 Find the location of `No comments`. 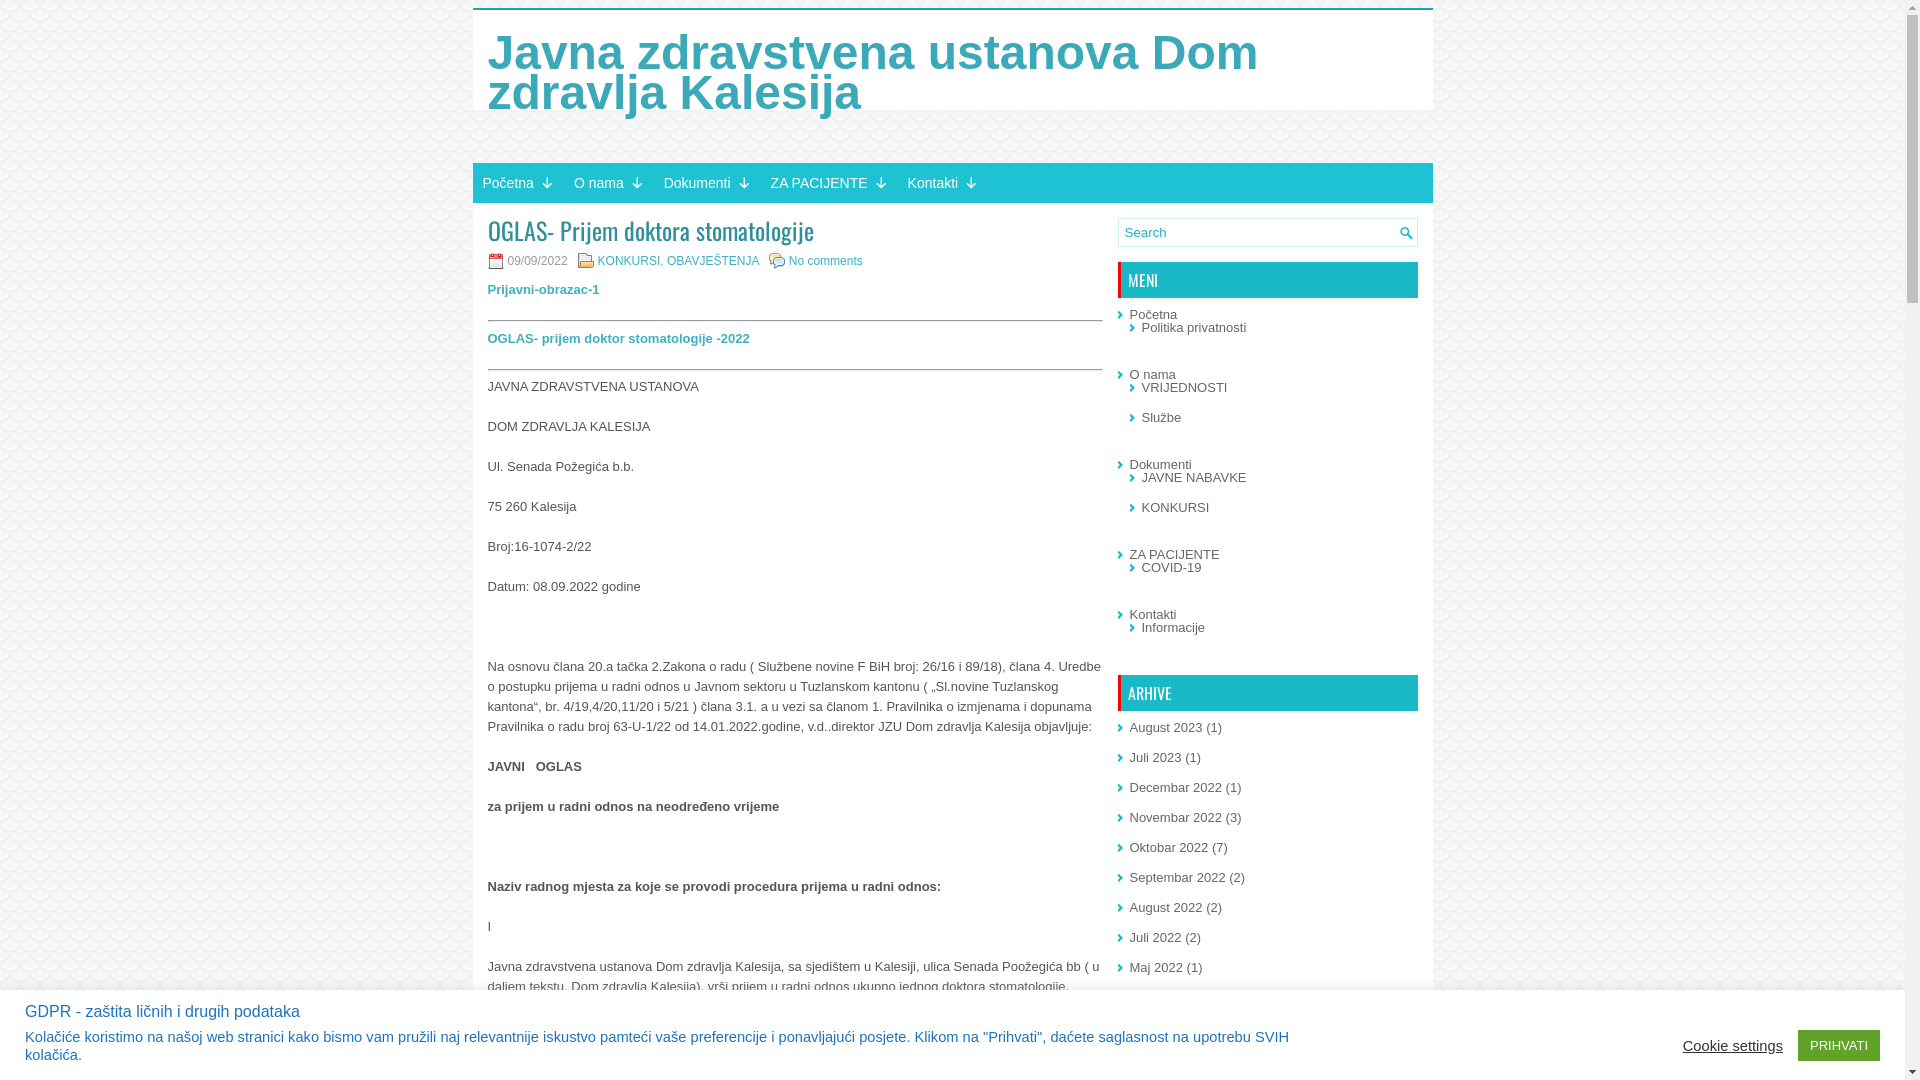

No comments is located at coordinates (826, 261).